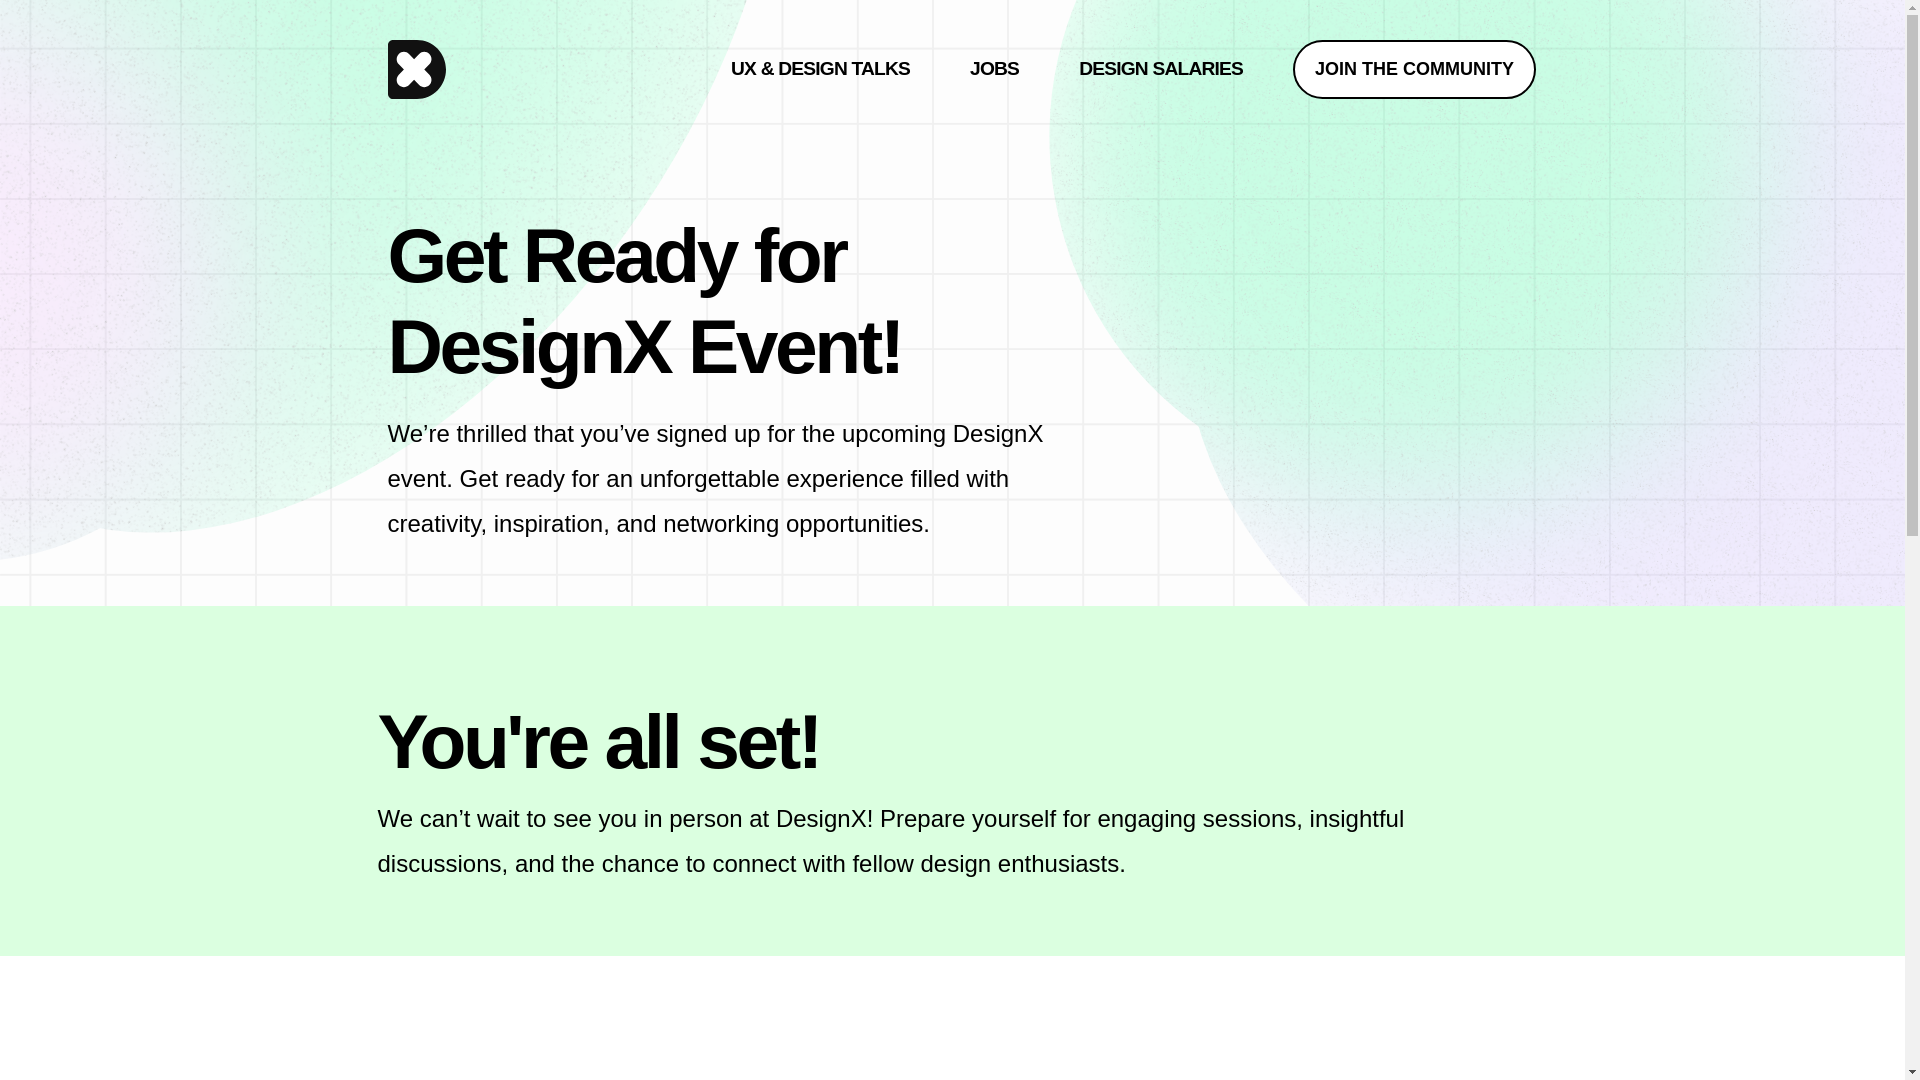  Describe the element at coordinates (417, 69) in the screenshot. I see `dx-logo-glyph` at that location.